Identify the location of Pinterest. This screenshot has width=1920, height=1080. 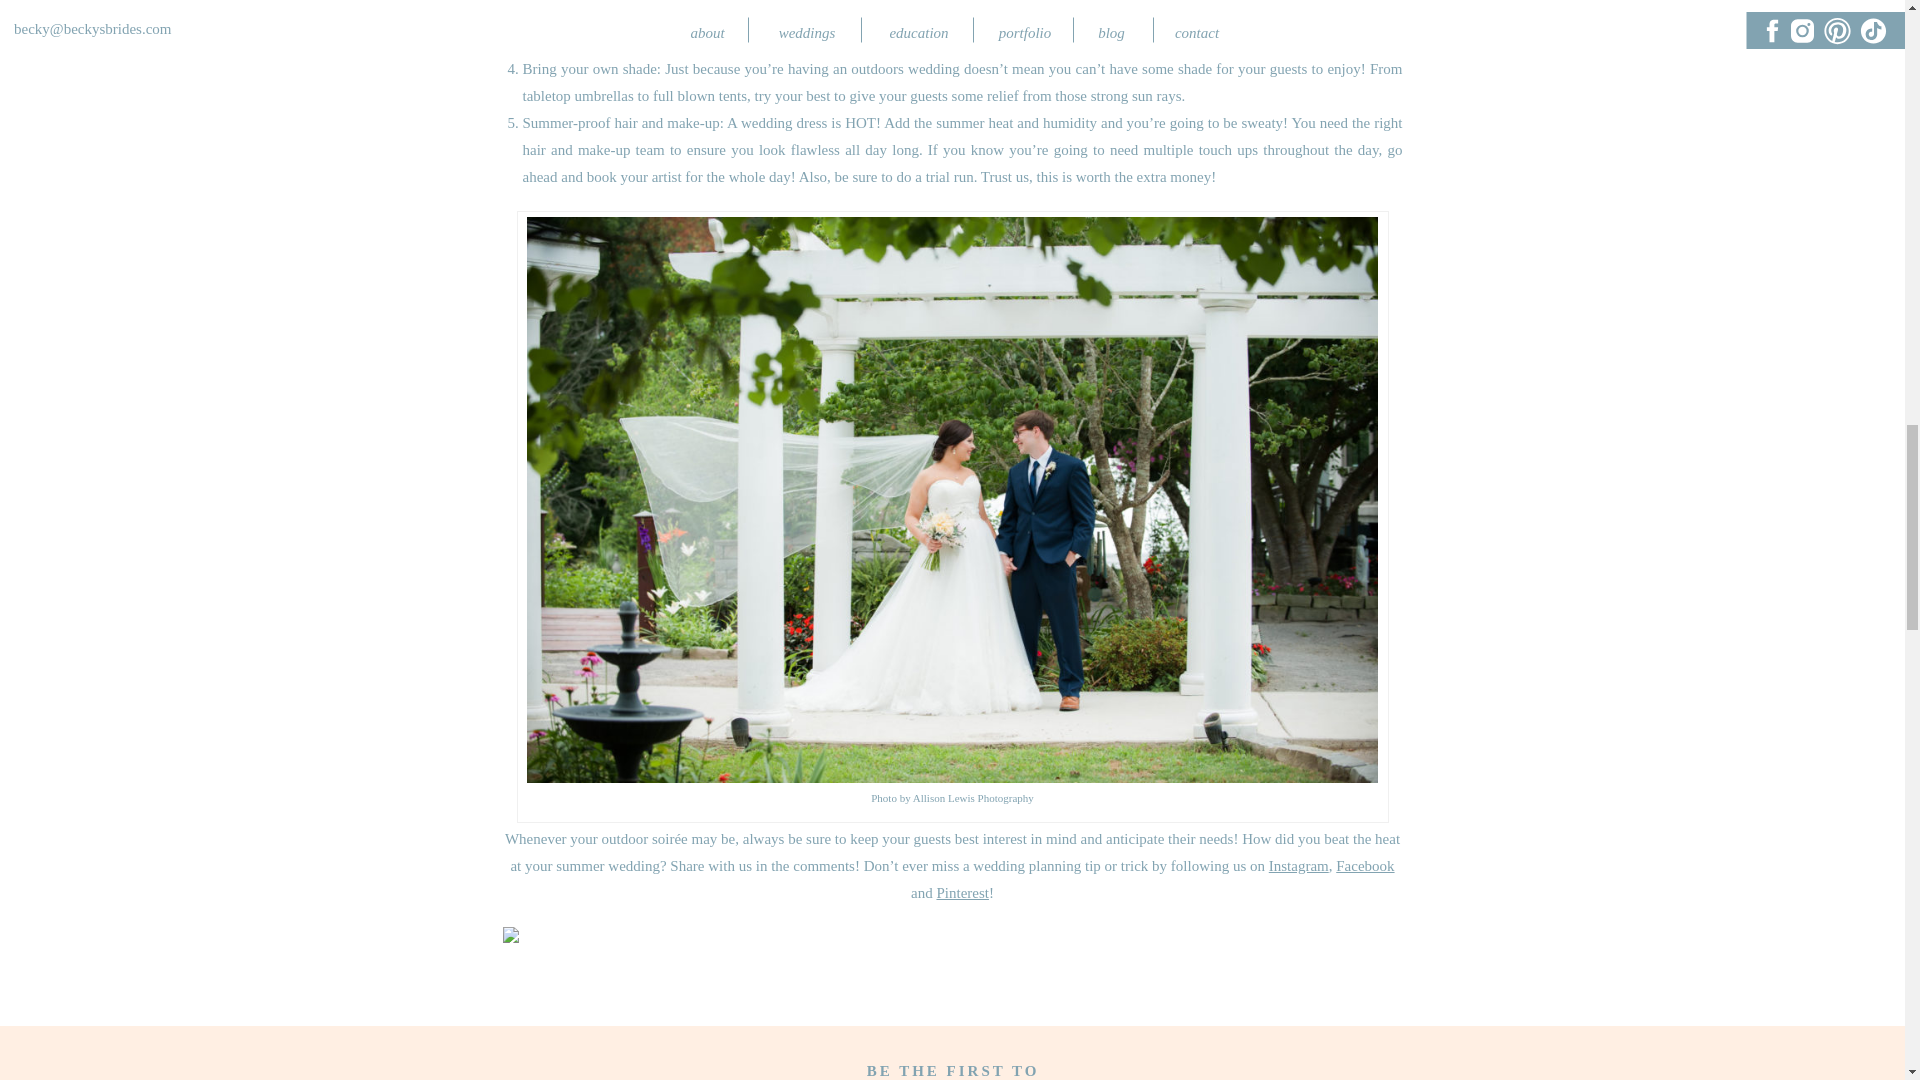
(962, 892).